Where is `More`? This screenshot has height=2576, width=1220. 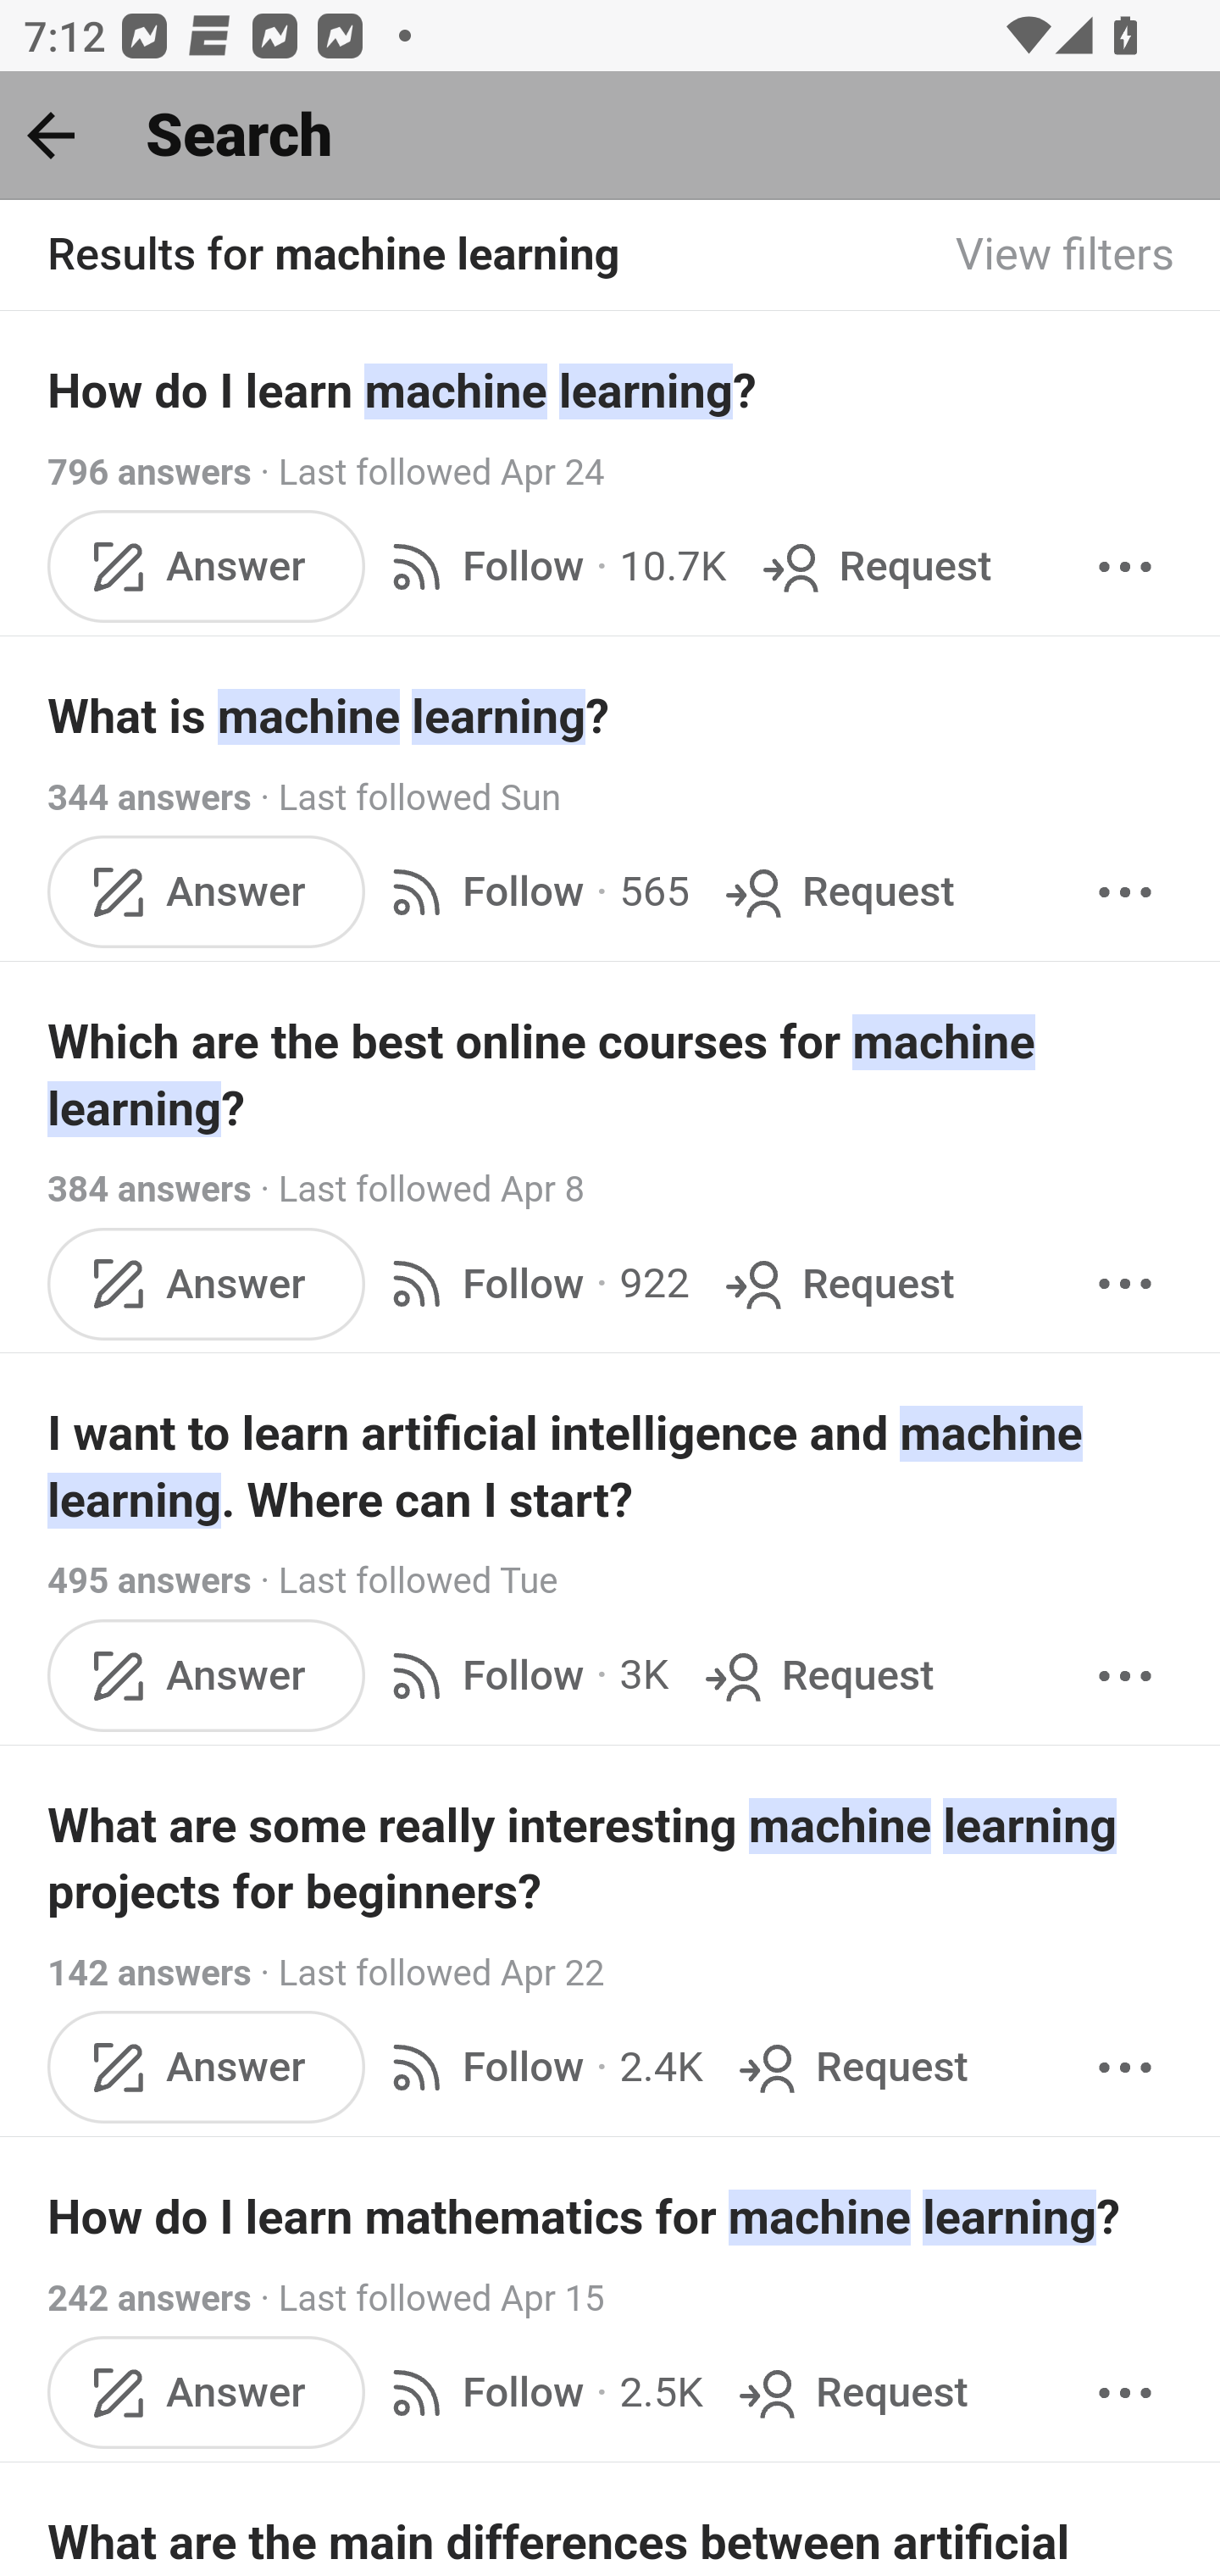
More is located at coordinates (1125, 564).